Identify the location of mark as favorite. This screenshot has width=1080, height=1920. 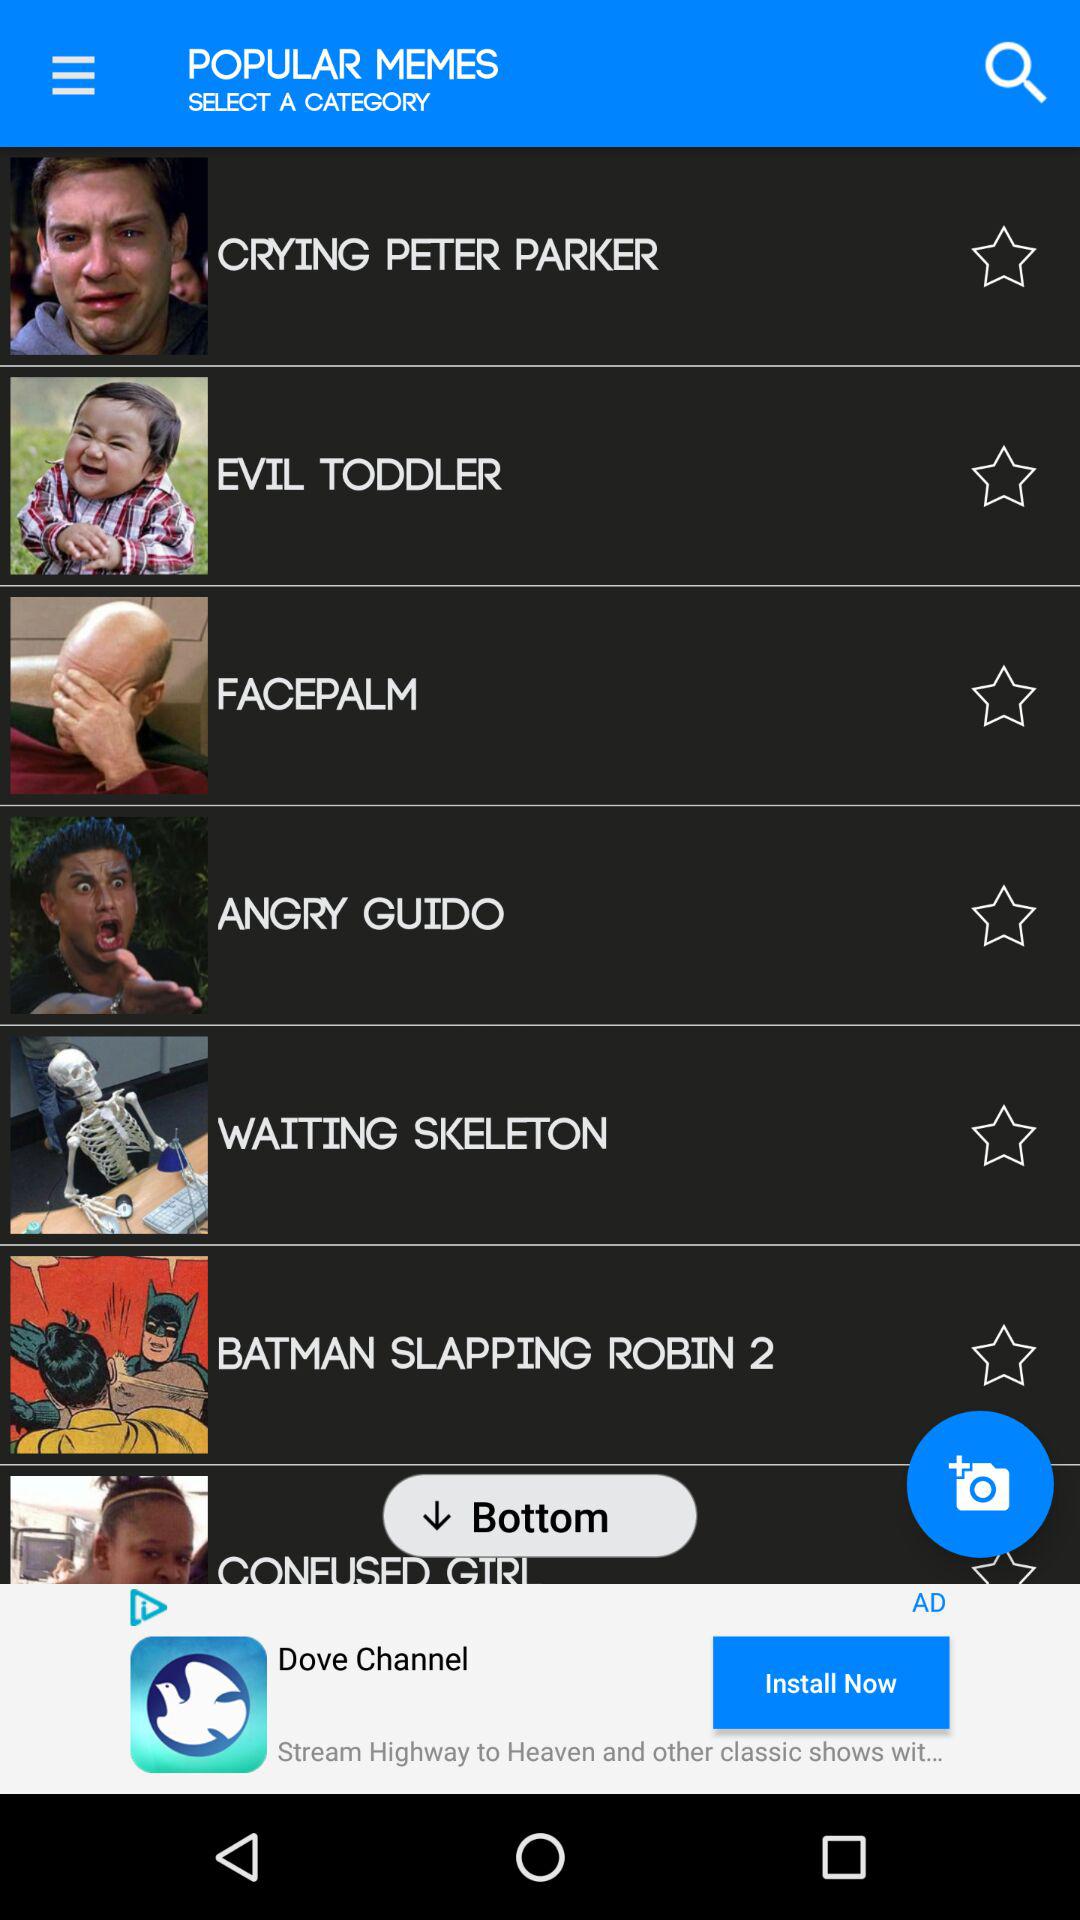
(1004, 1134).